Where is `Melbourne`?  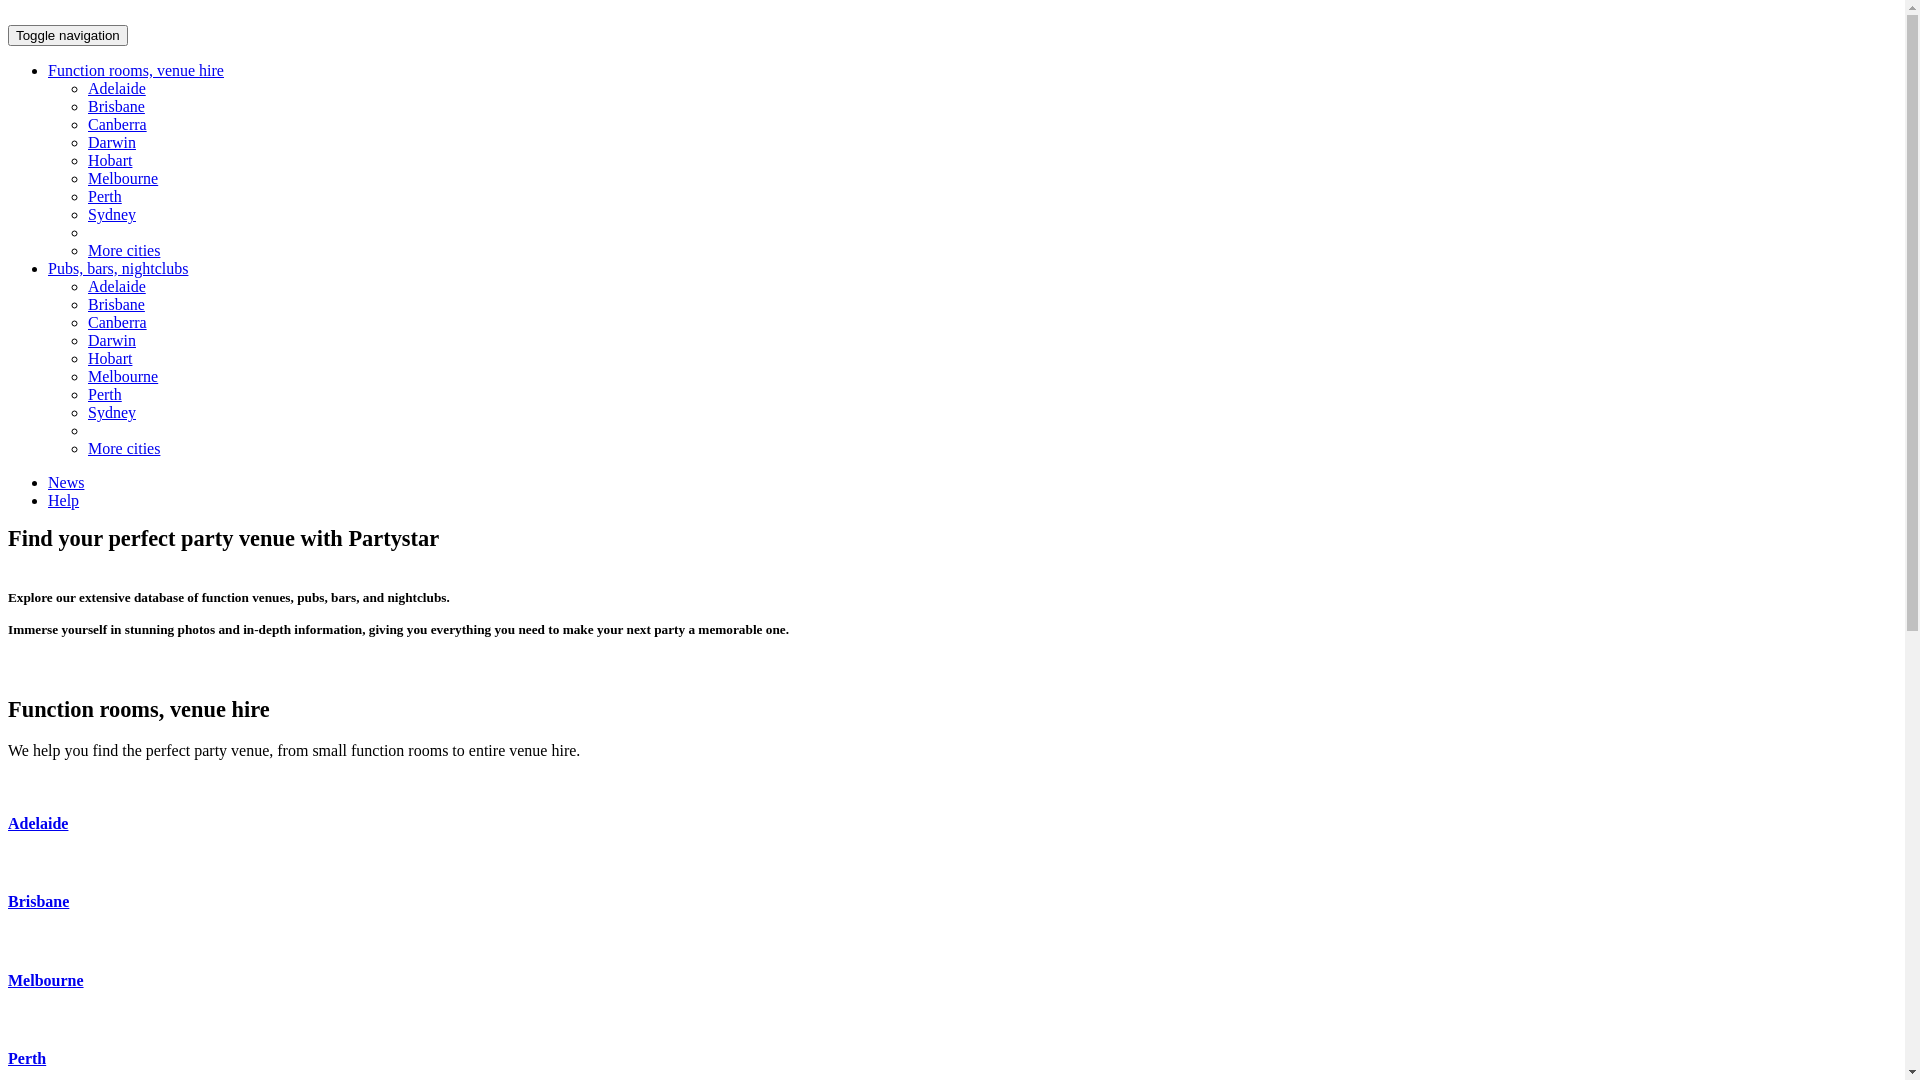
Melbourne is located at coordinates (123, 376).